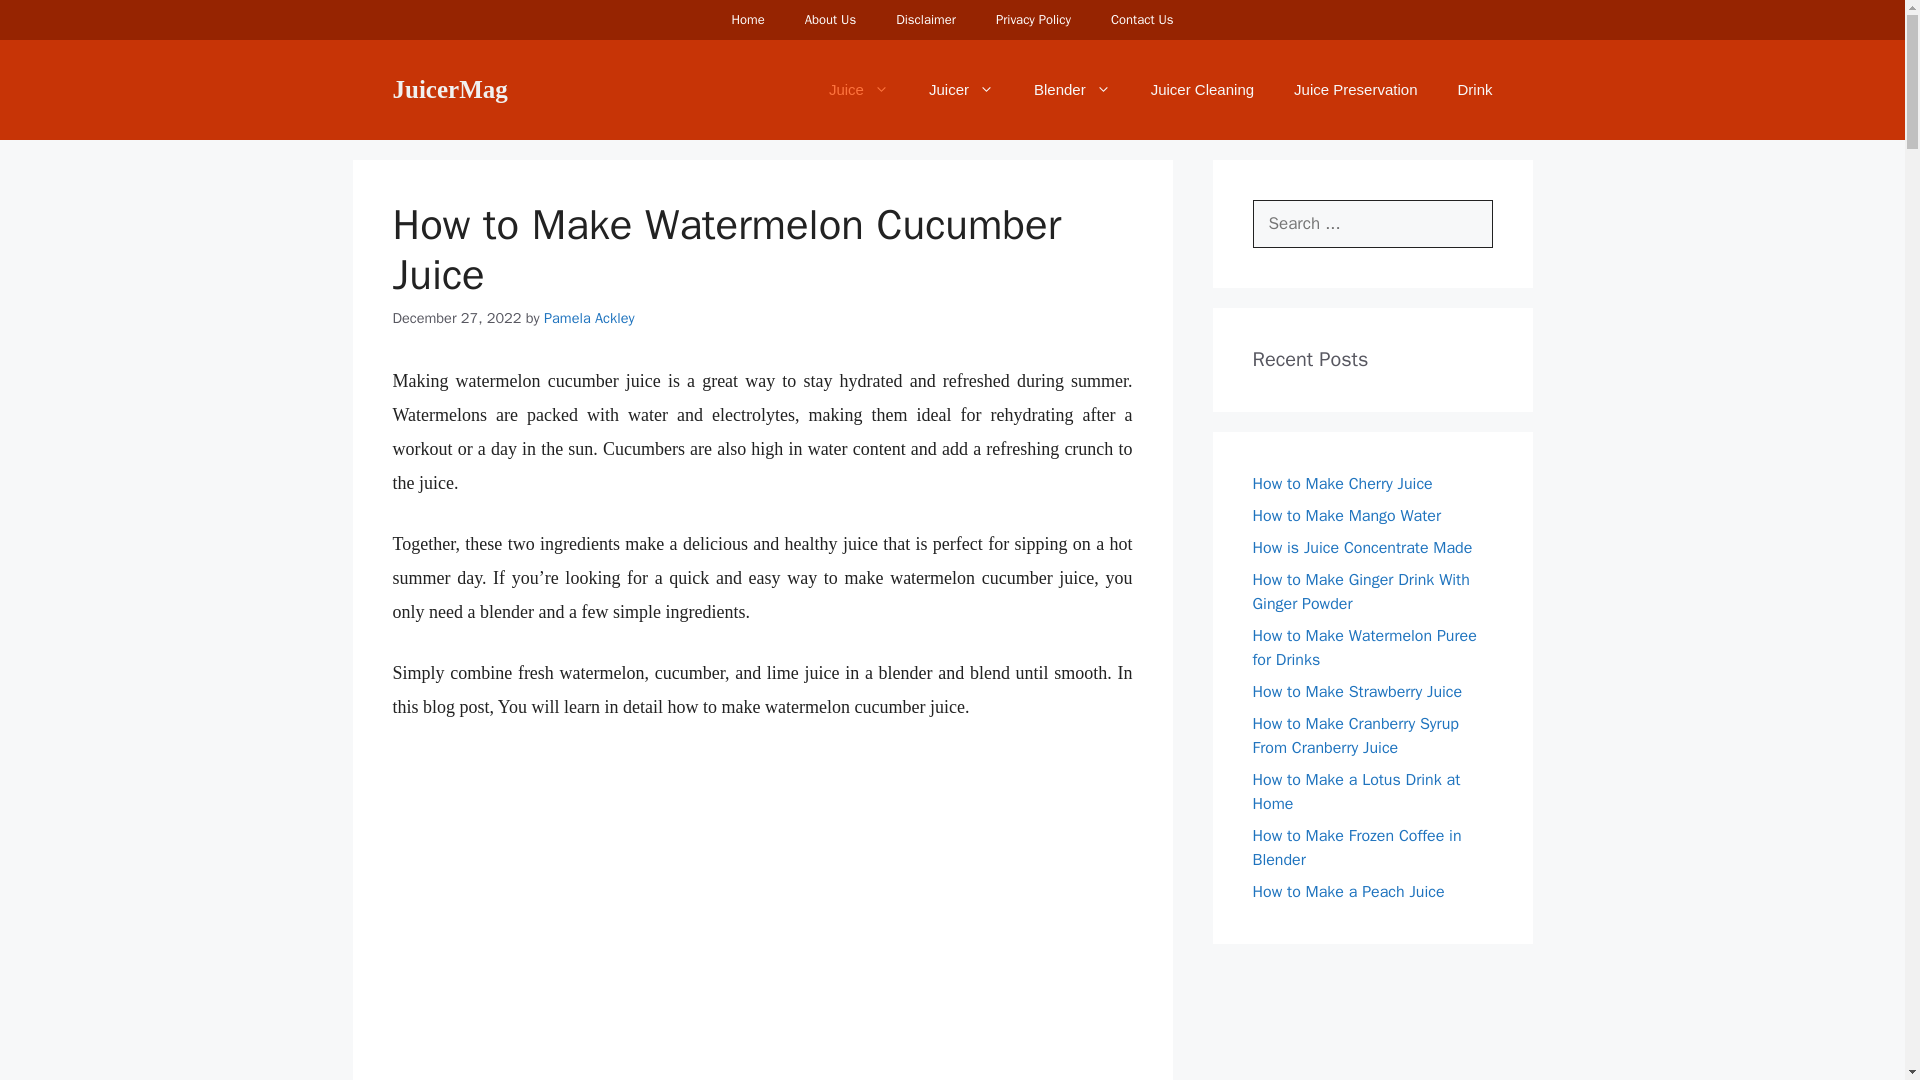  Describe the element at coordinates (830, 20) in the screenshot. I see `About Us` at that location.